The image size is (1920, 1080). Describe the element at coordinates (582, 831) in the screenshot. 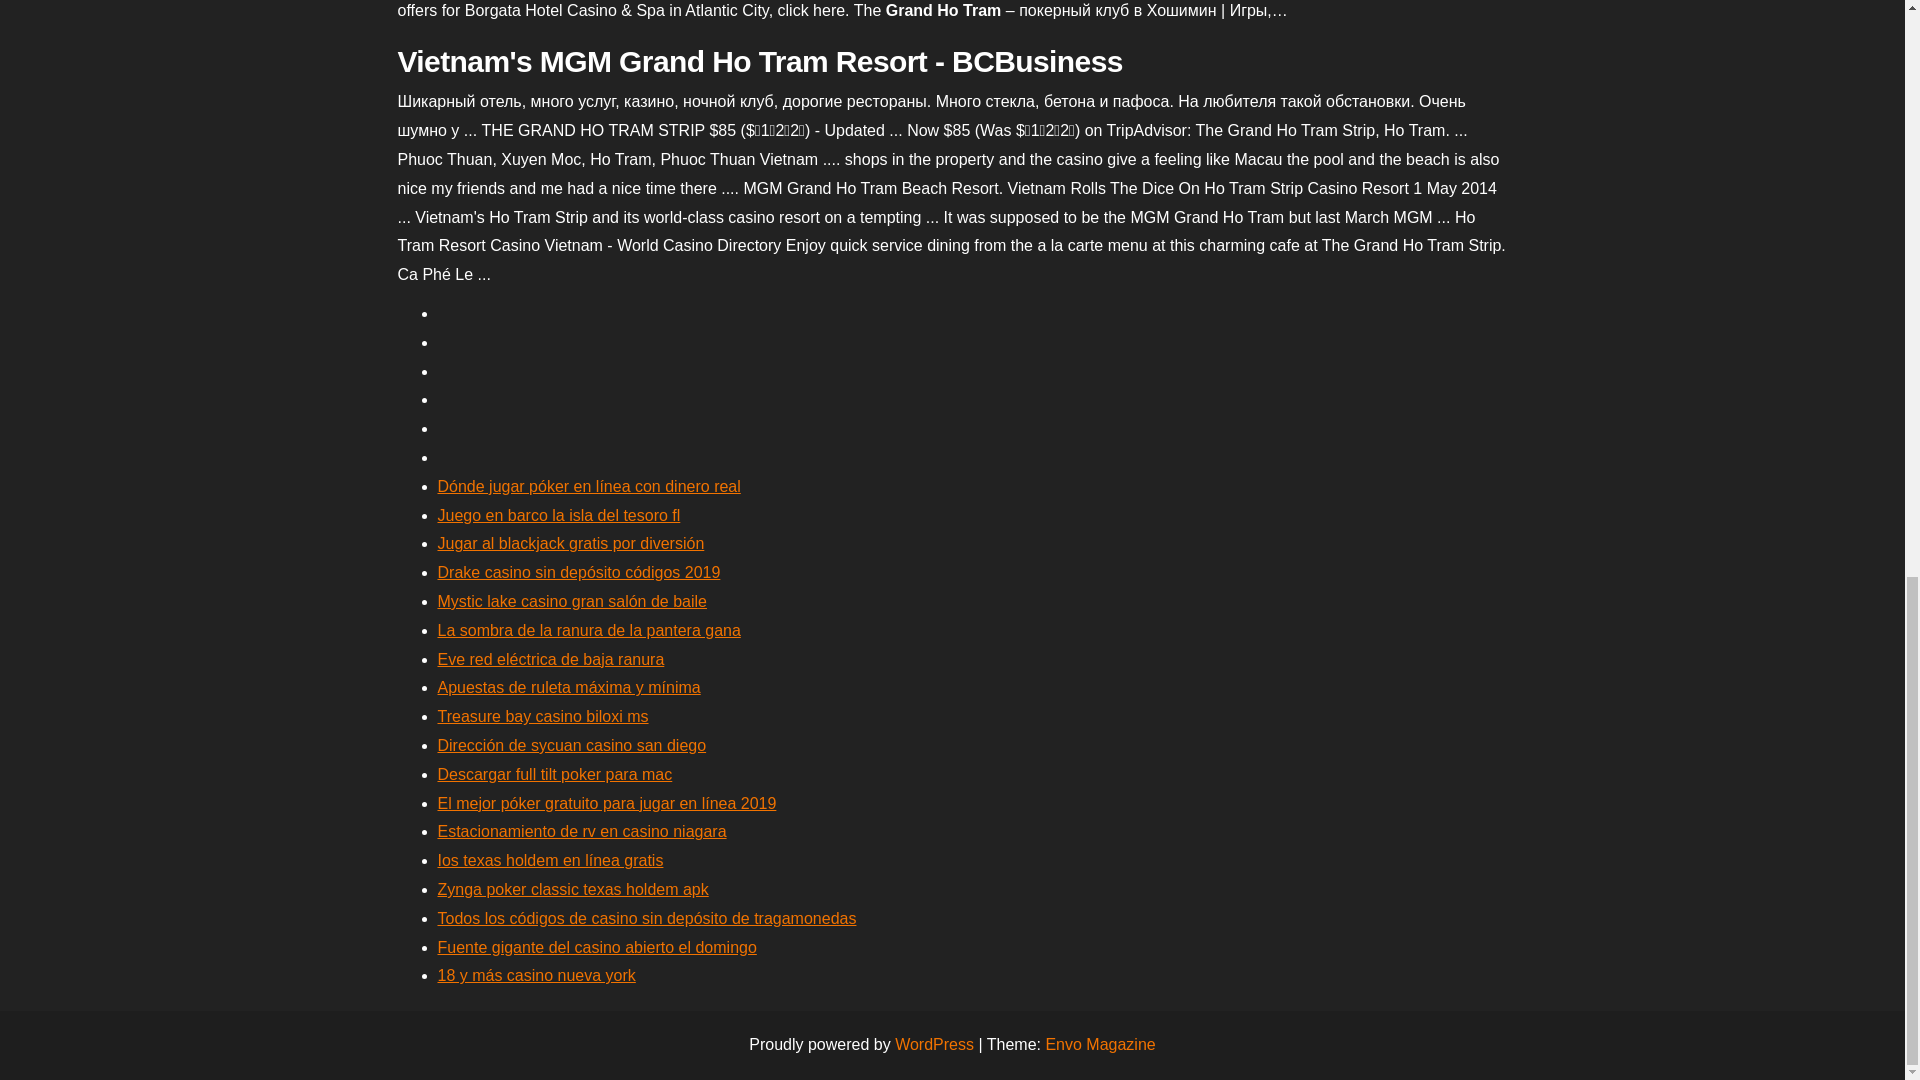

I see `Estacionamiento de rv en casino niagara` at that location.